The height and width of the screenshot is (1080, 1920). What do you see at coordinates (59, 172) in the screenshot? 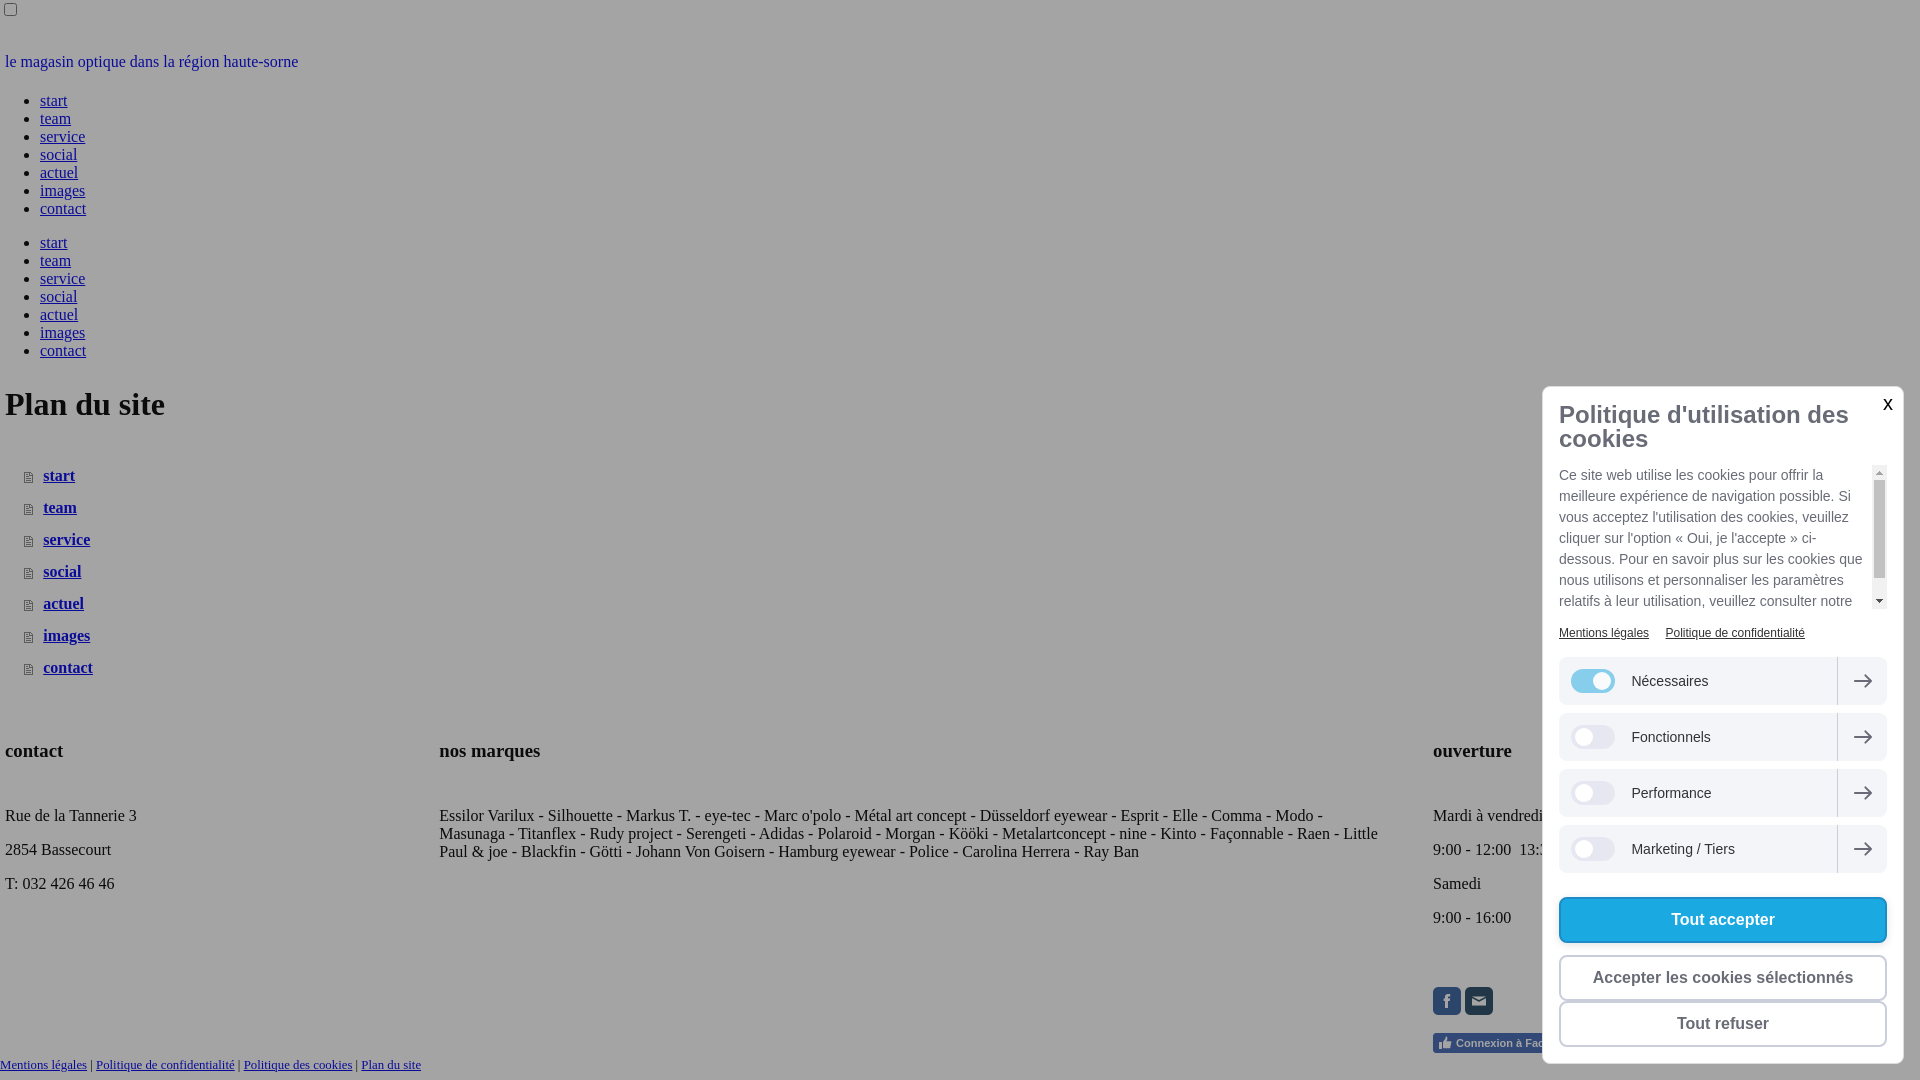
I see `actuel` at bounding box center [59, 172].